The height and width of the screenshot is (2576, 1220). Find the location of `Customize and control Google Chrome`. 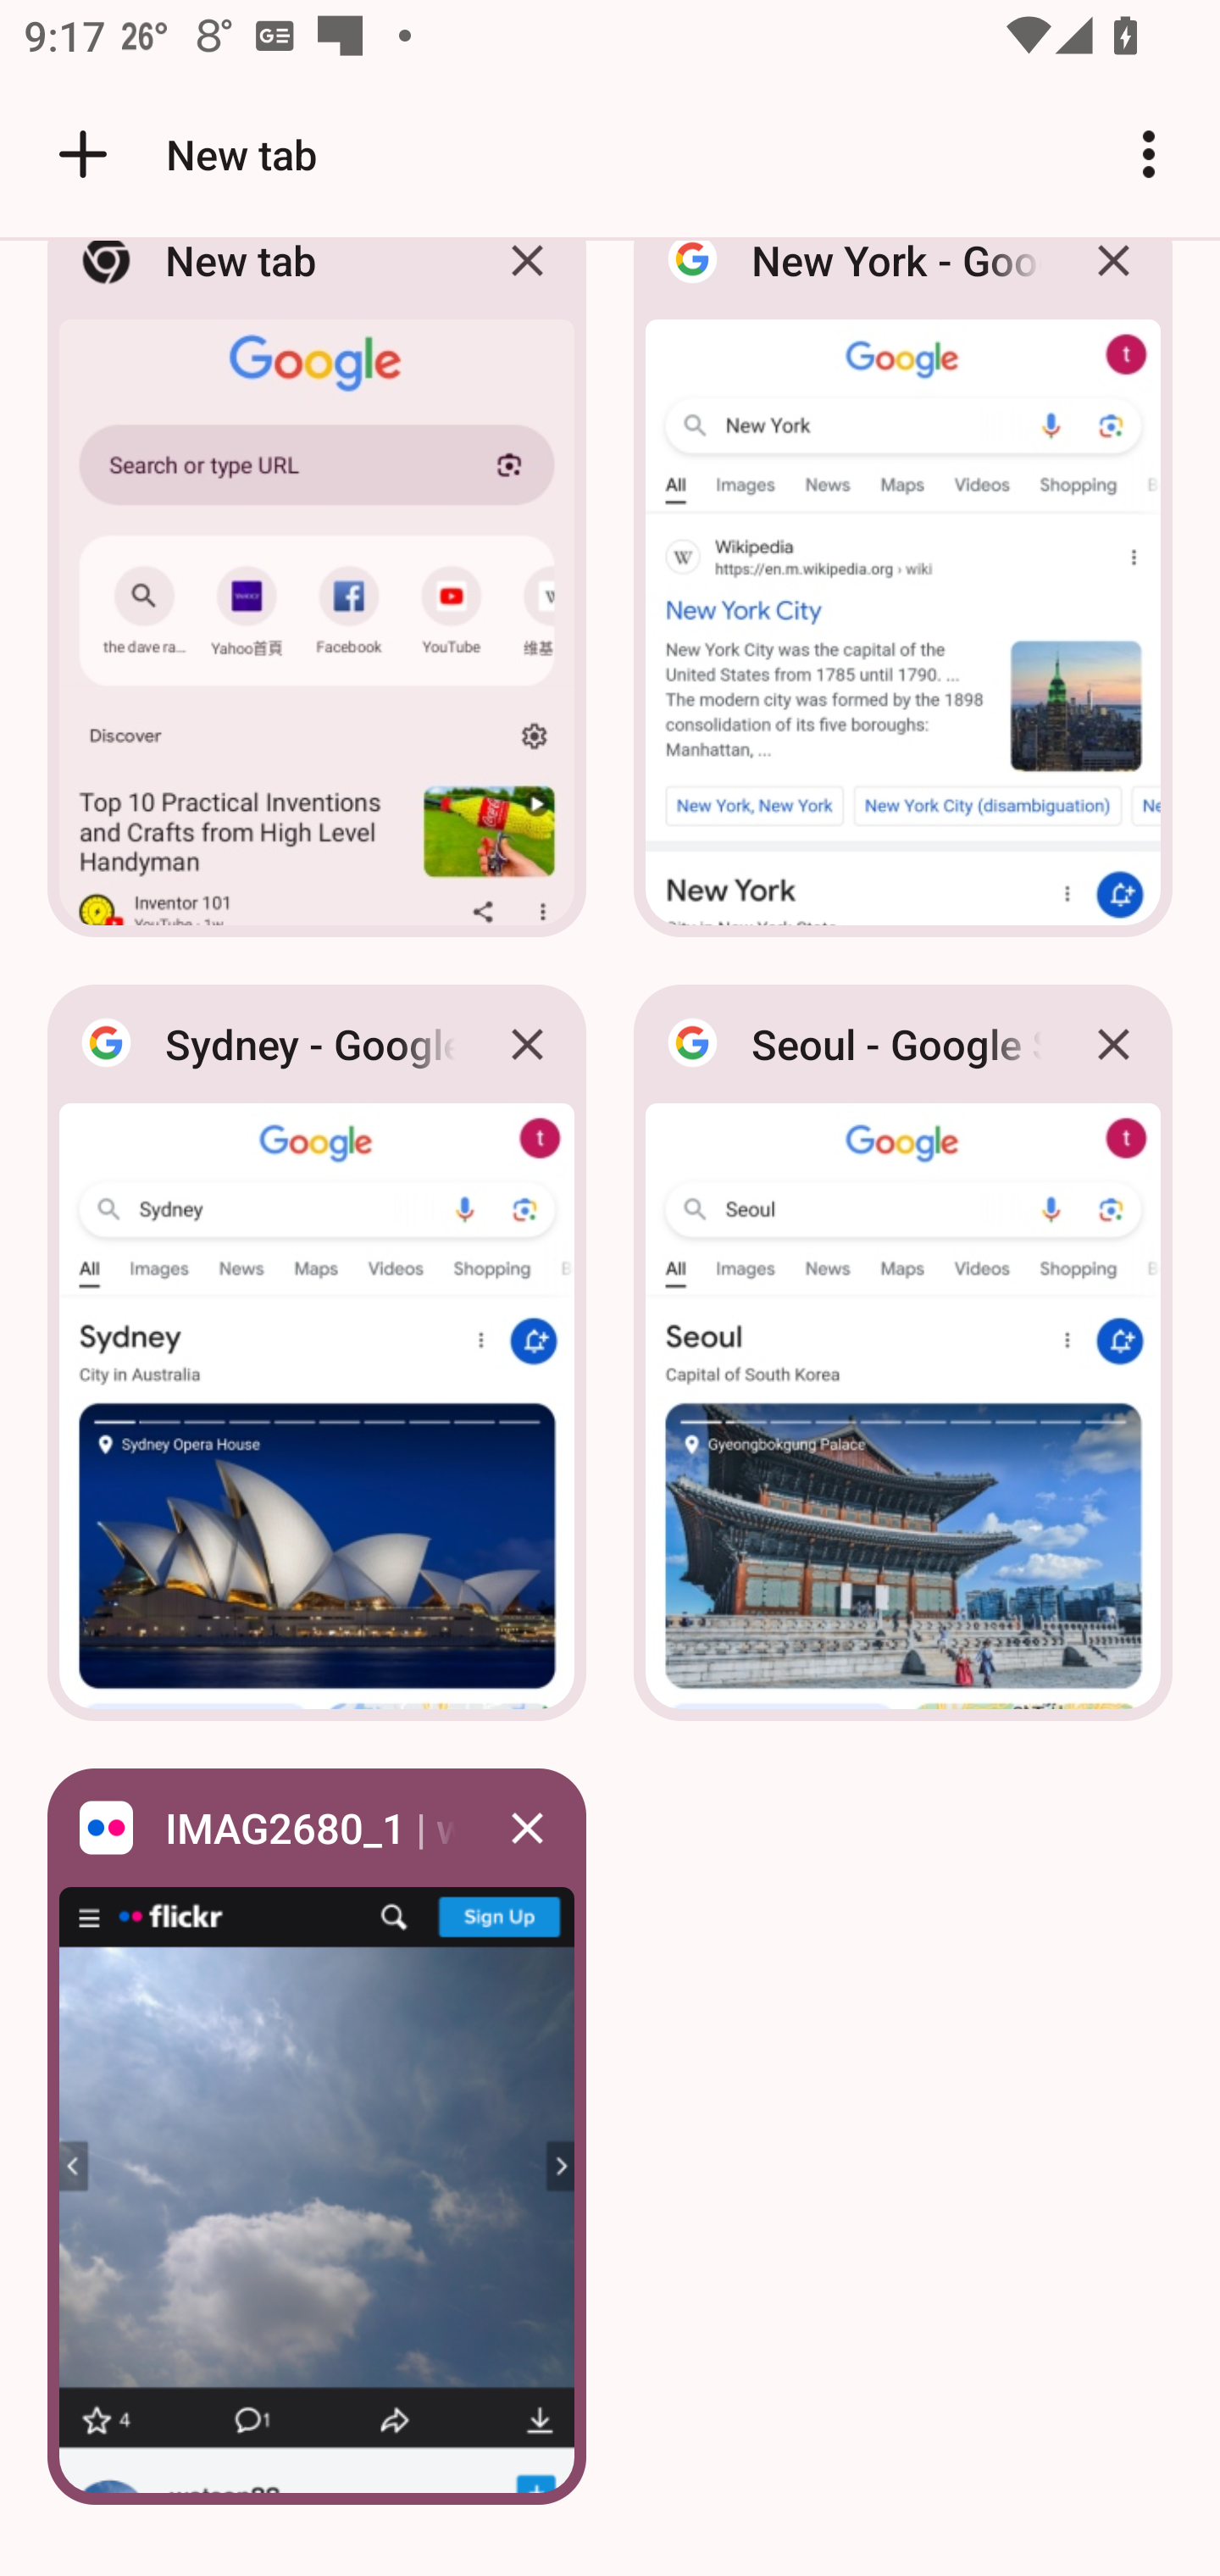

Customize and control Google Chrome is located at coordinates (1149, 154).